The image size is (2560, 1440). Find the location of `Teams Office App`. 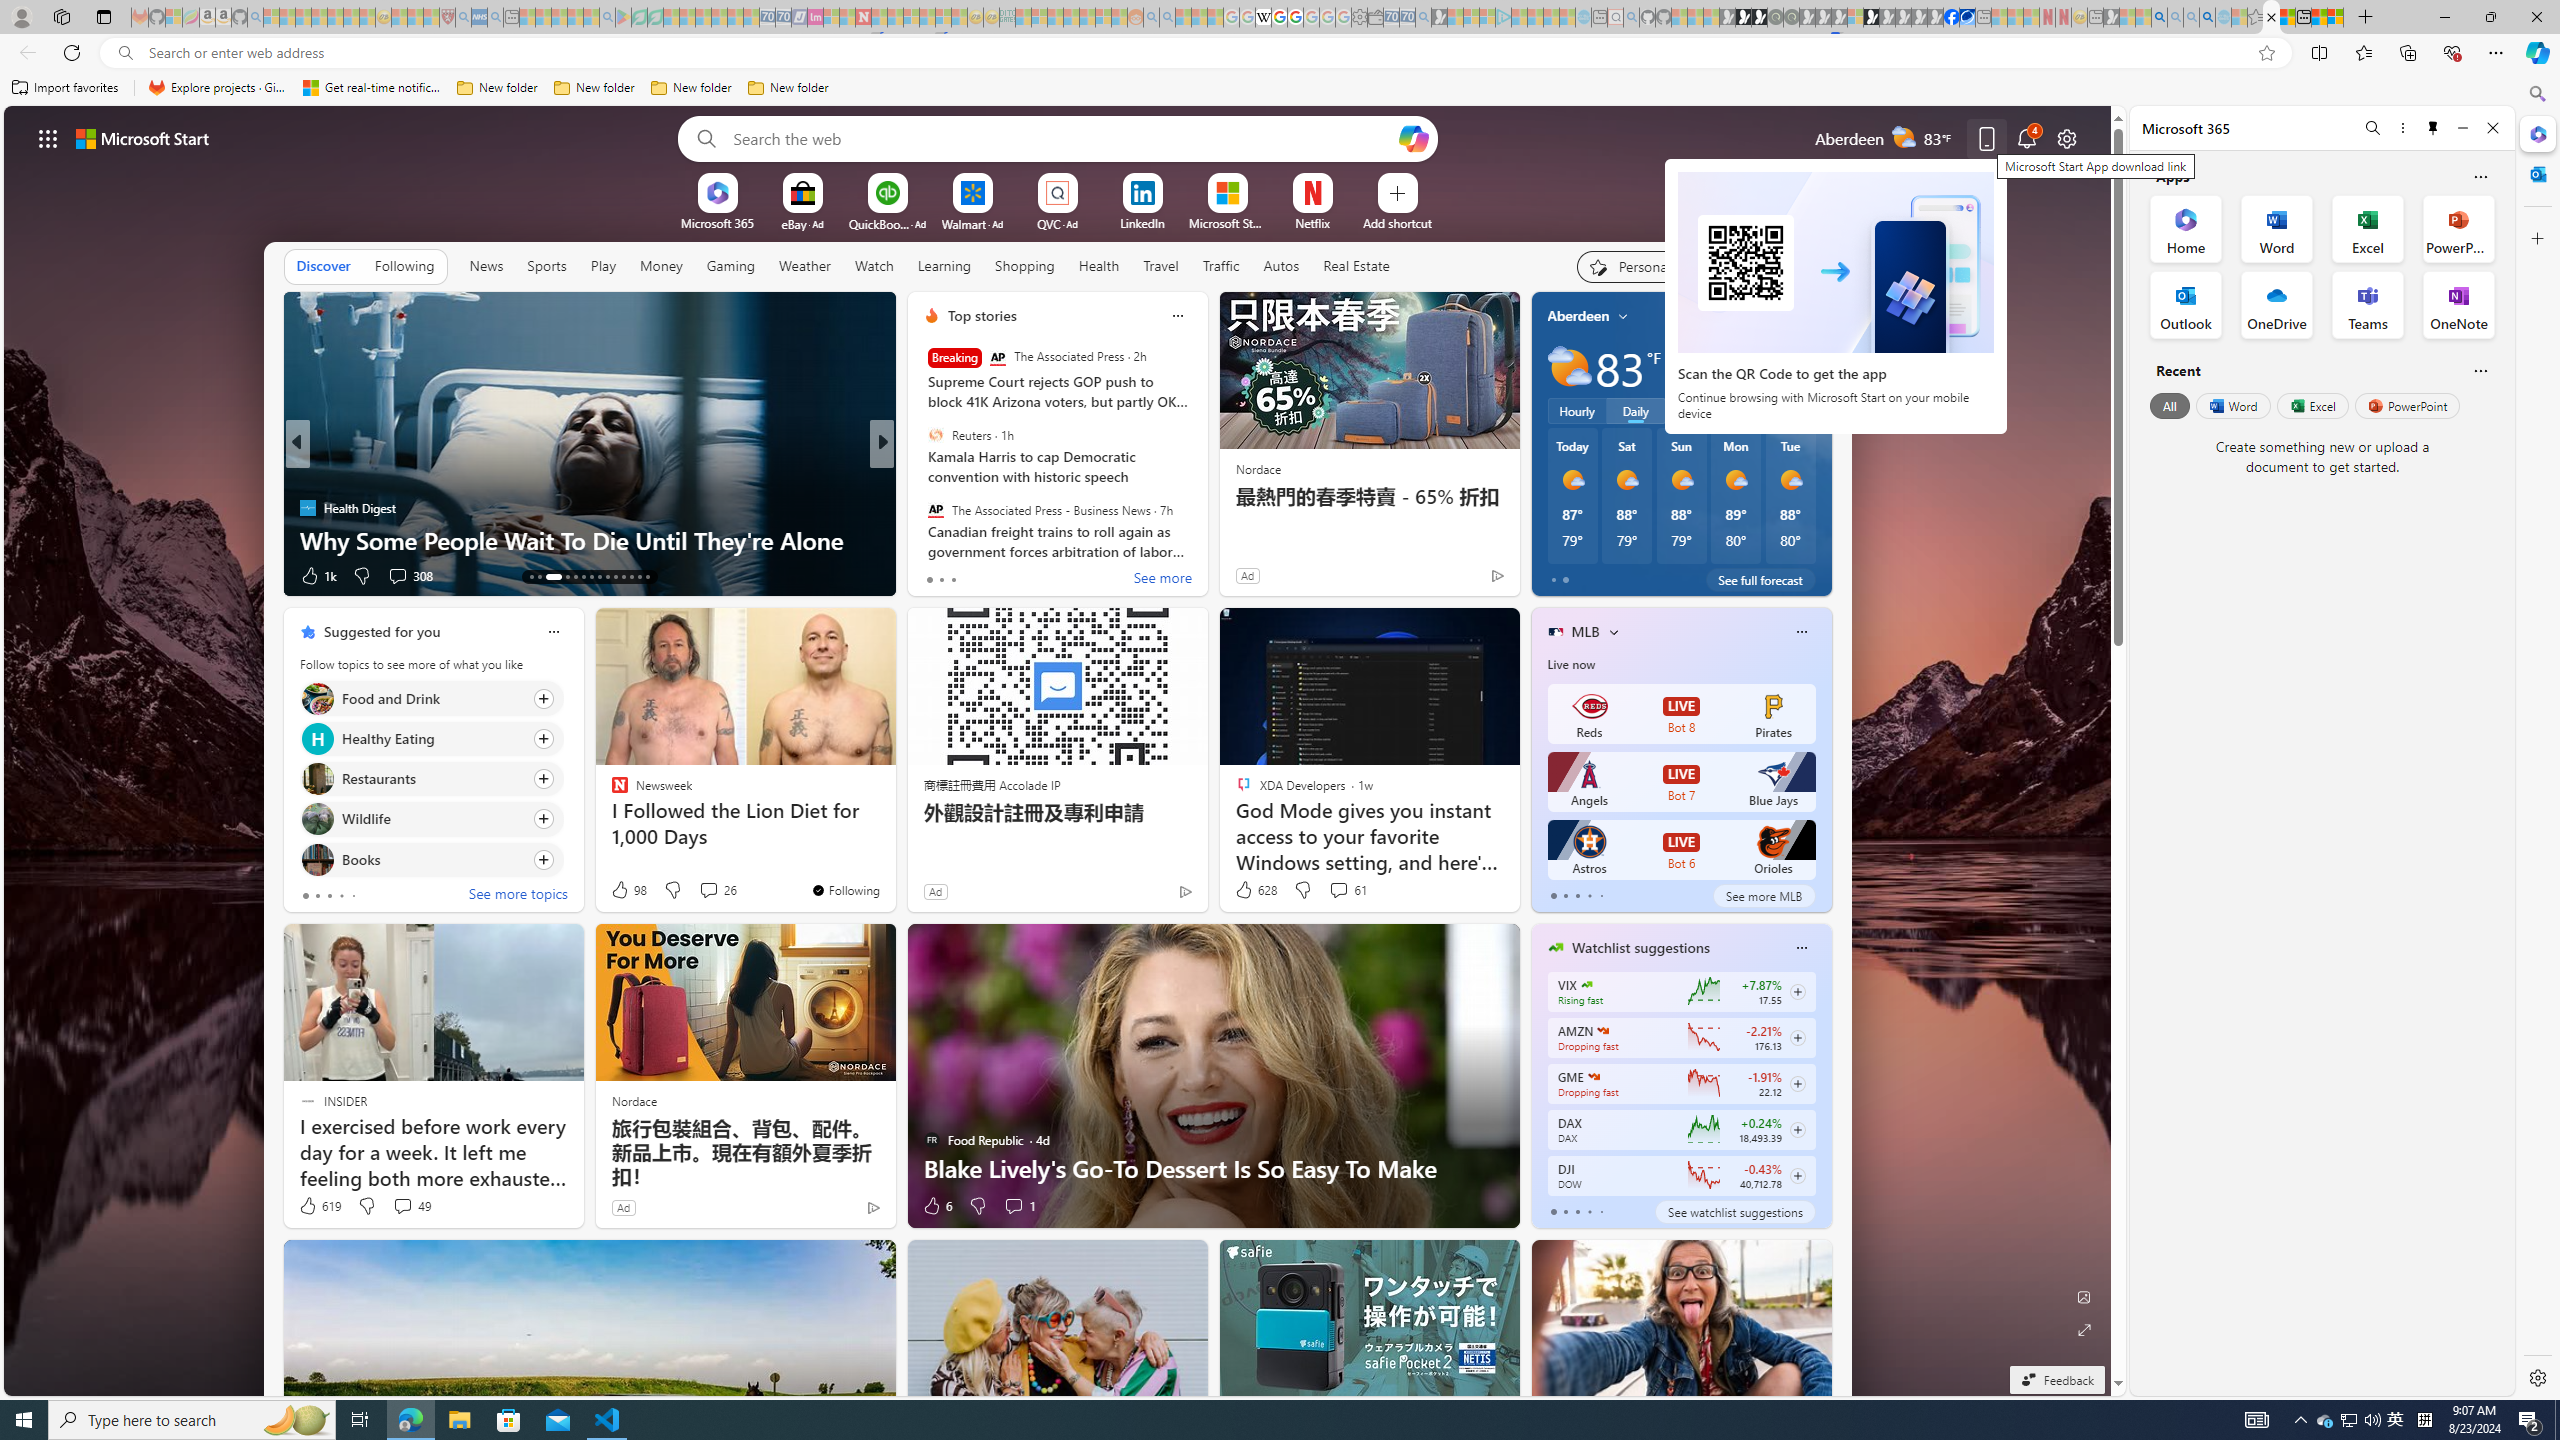

Teams Office App is located at coordinates (2368, 304).